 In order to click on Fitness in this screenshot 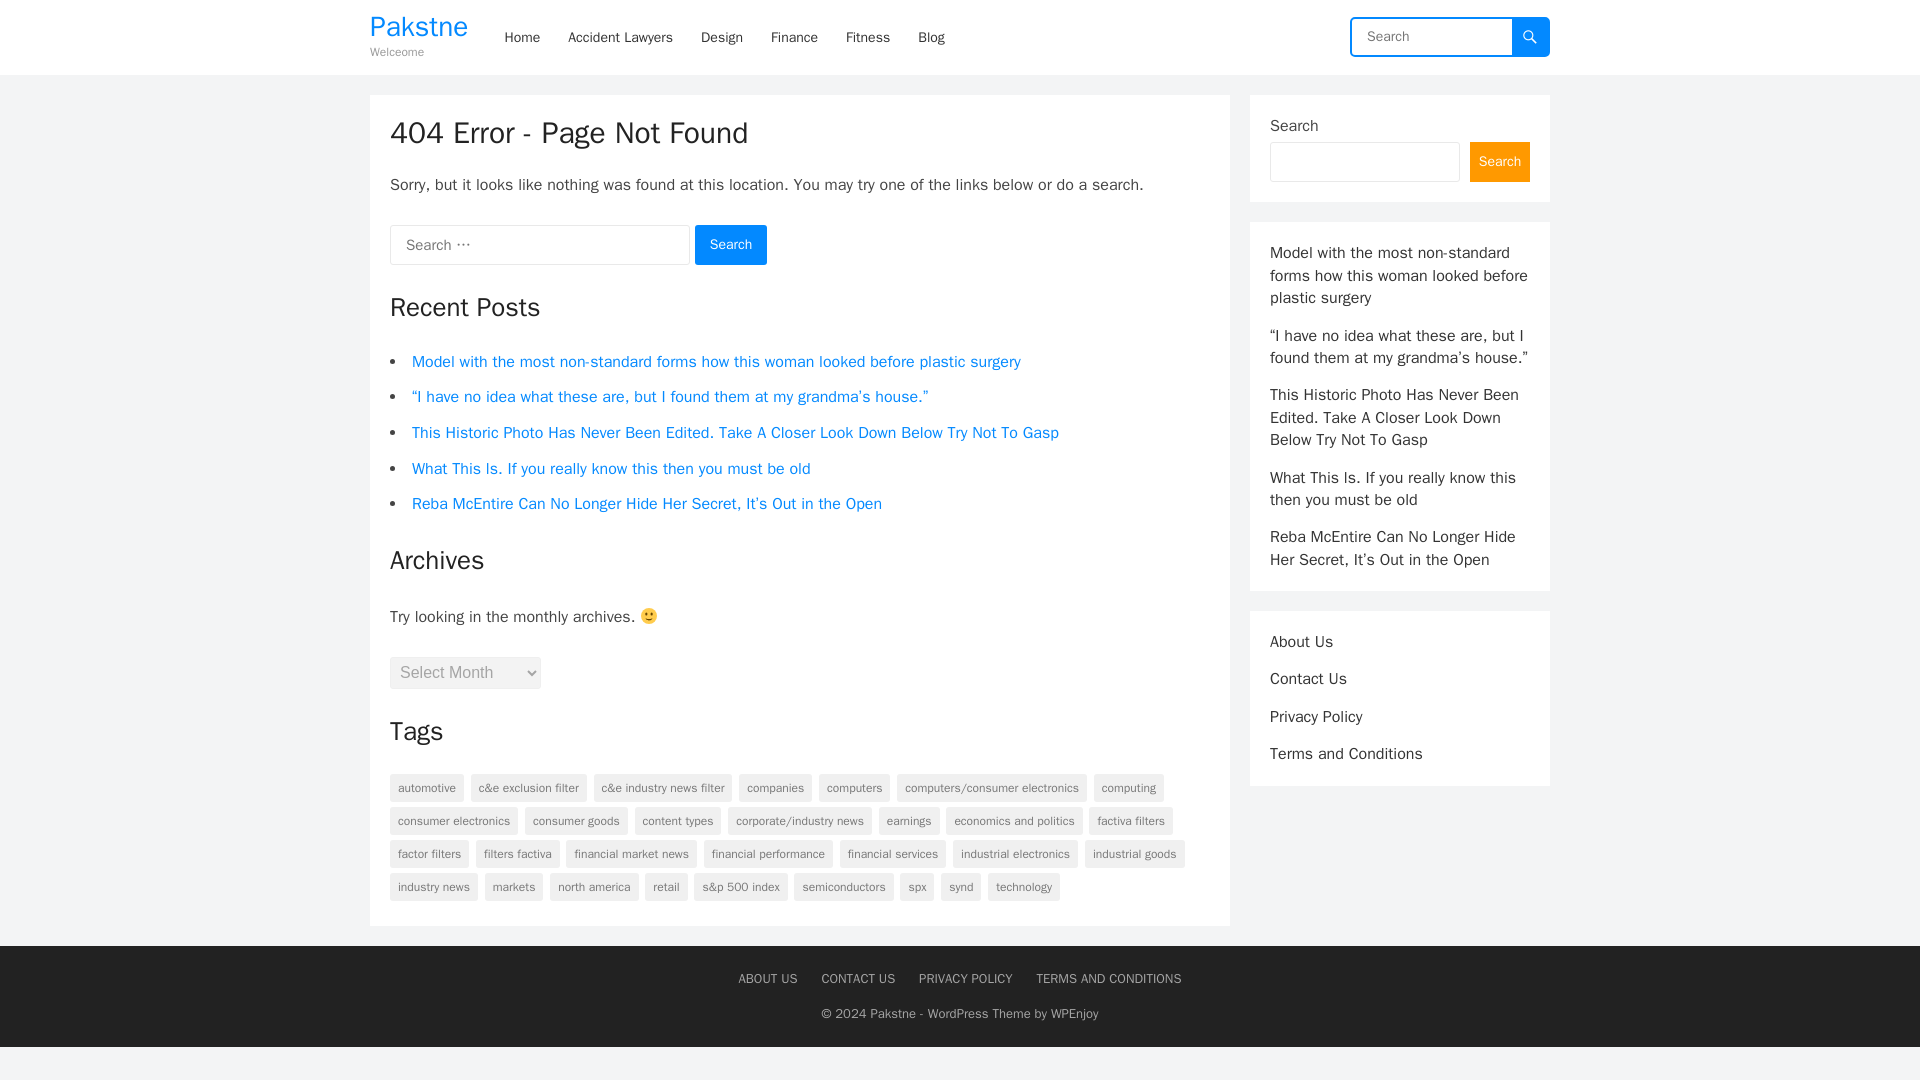, I will do `click(868, 37)`.